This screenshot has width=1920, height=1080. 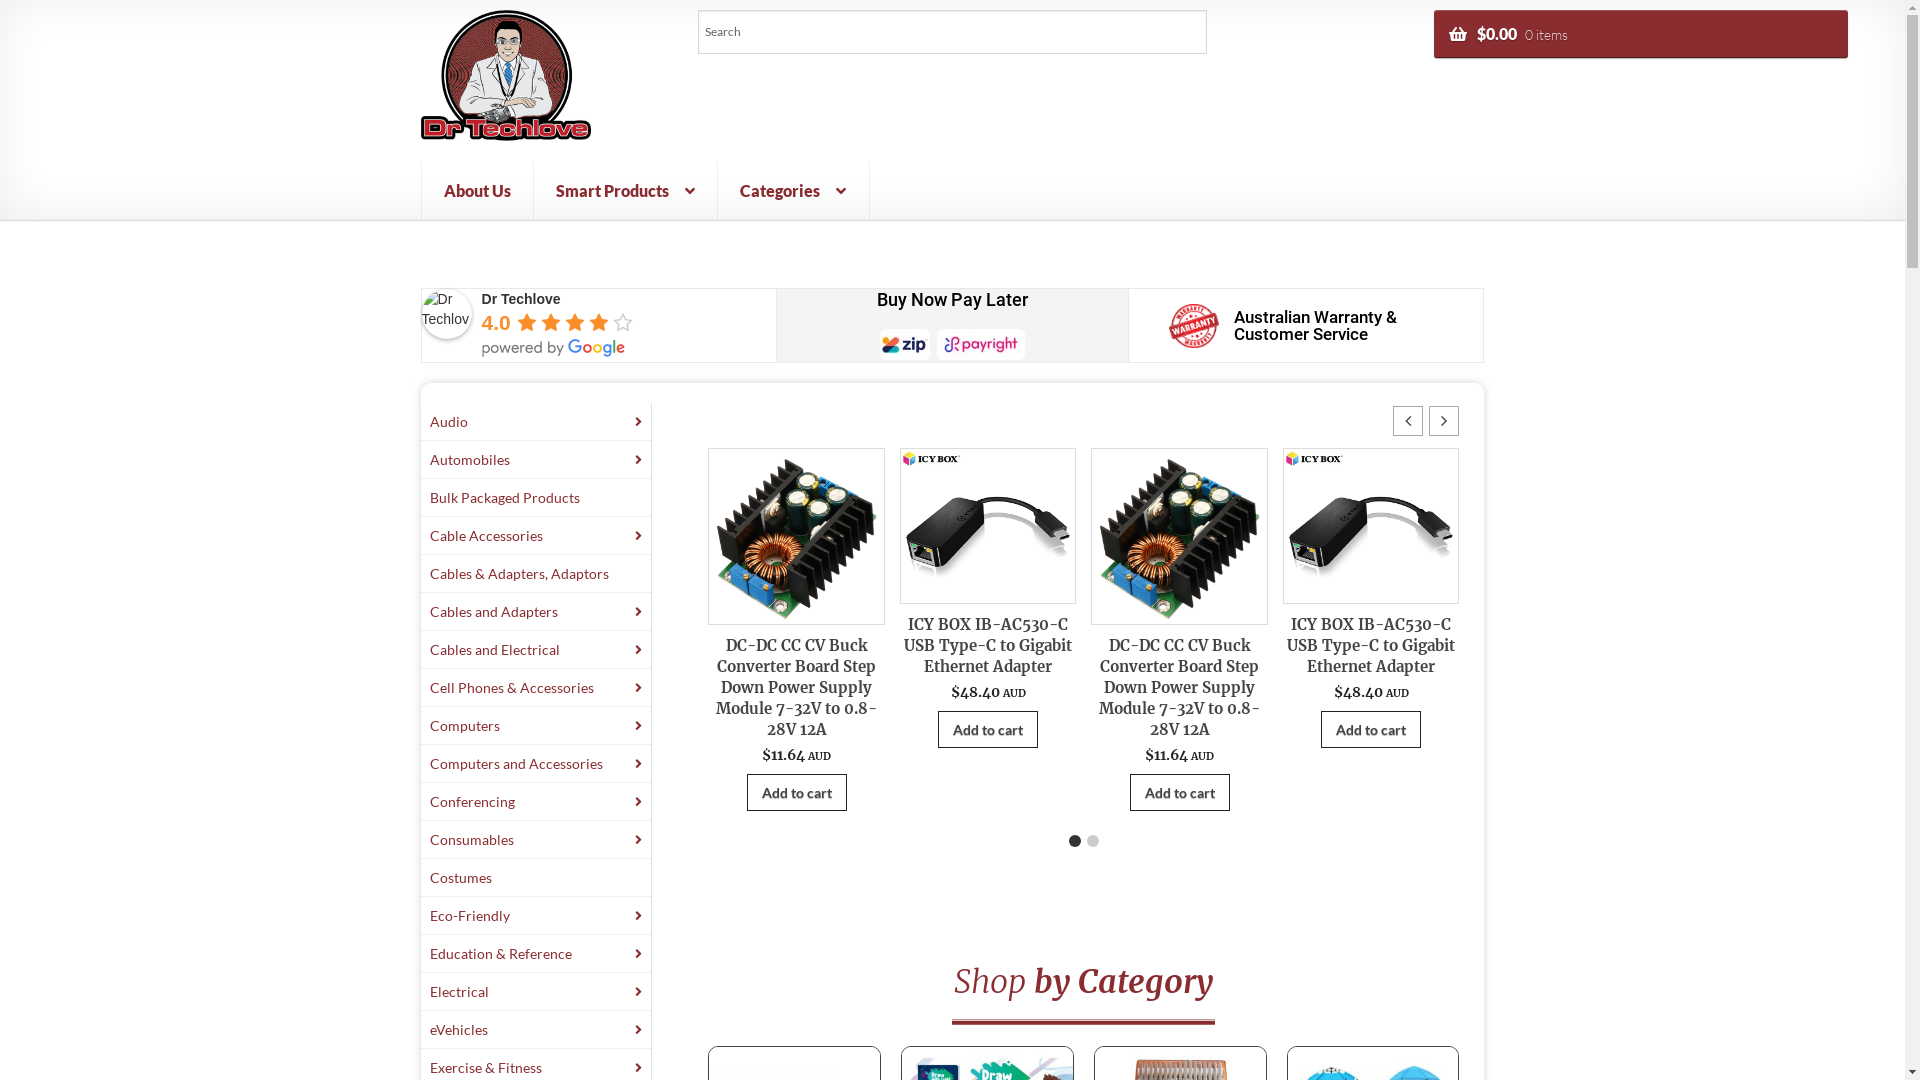 What do you see at coordinates (536, 726) in the screenshot?
I see `Computers    ` at bounding box center [536, 726].